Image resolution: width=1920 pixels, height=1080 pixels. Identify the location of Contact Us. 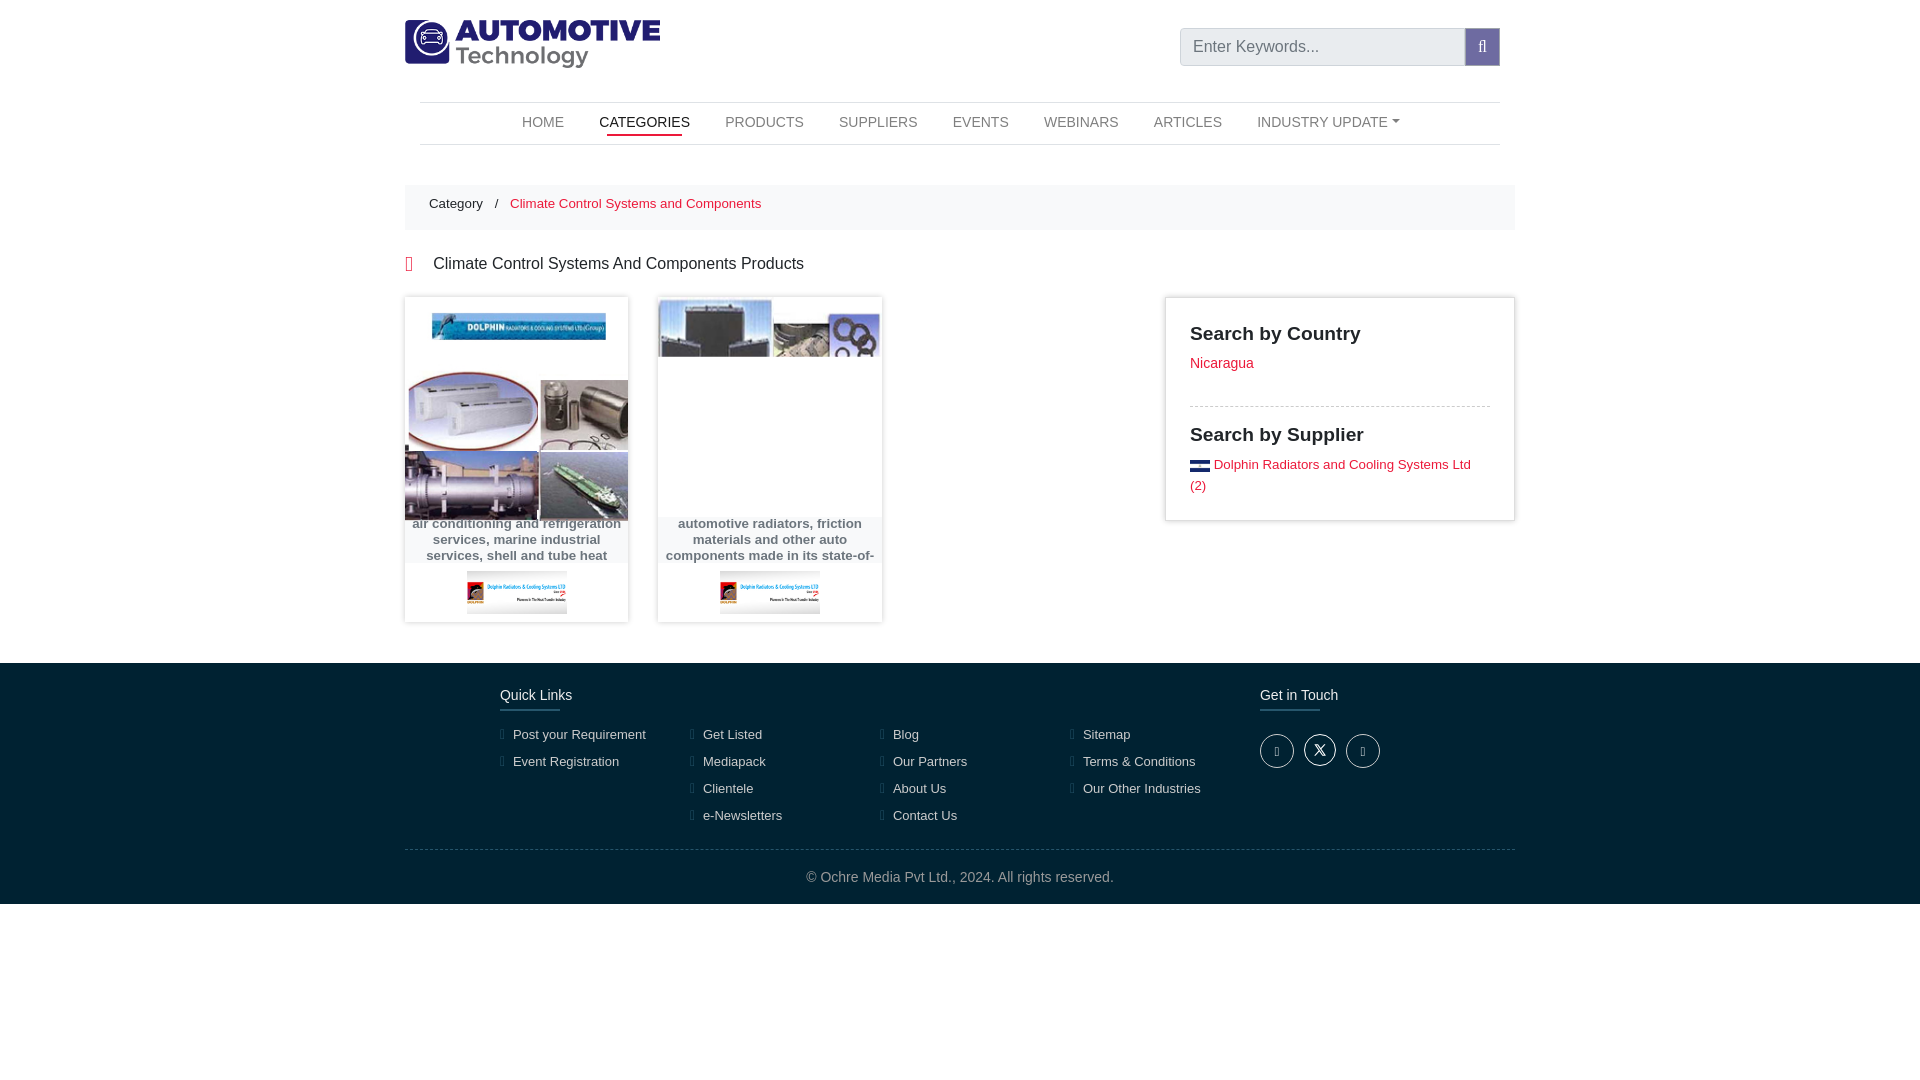
(924, 814).